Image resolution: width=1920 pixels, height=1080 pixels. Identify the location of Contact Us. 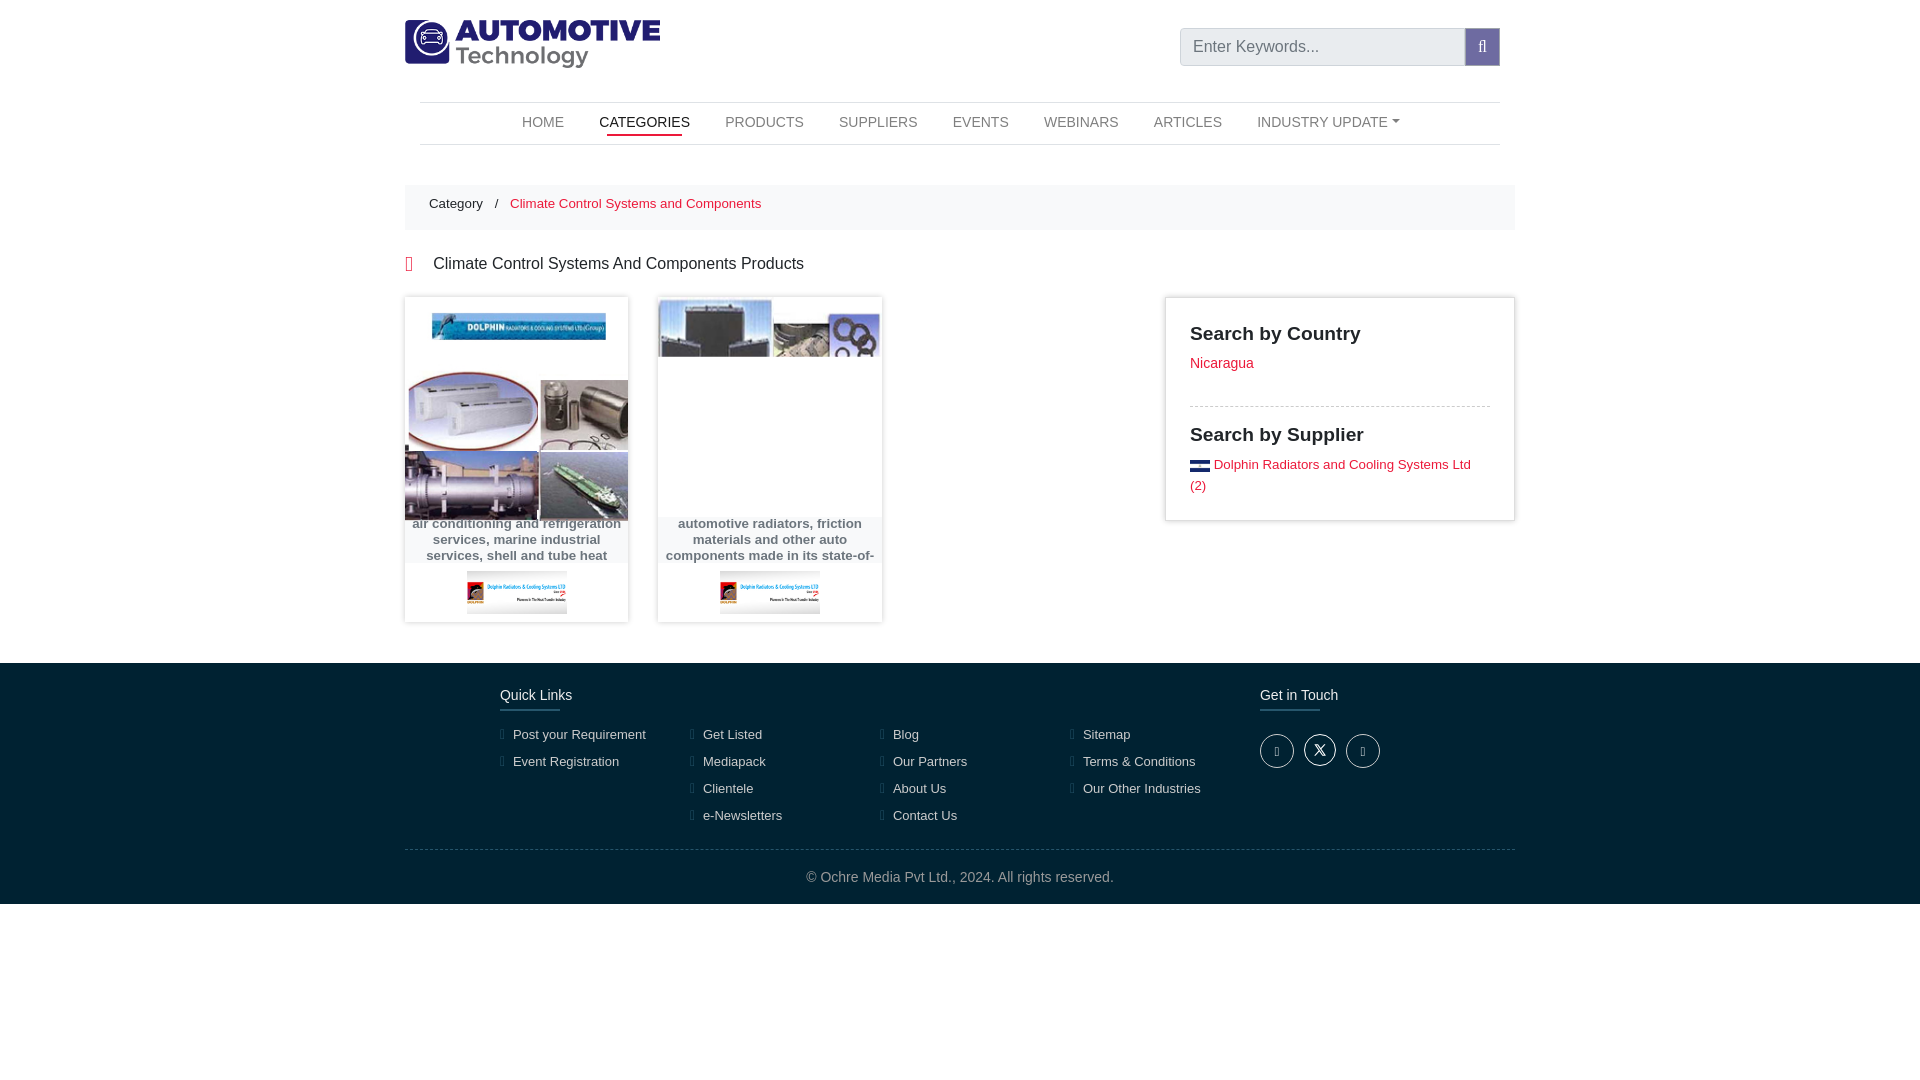
(924, 814).